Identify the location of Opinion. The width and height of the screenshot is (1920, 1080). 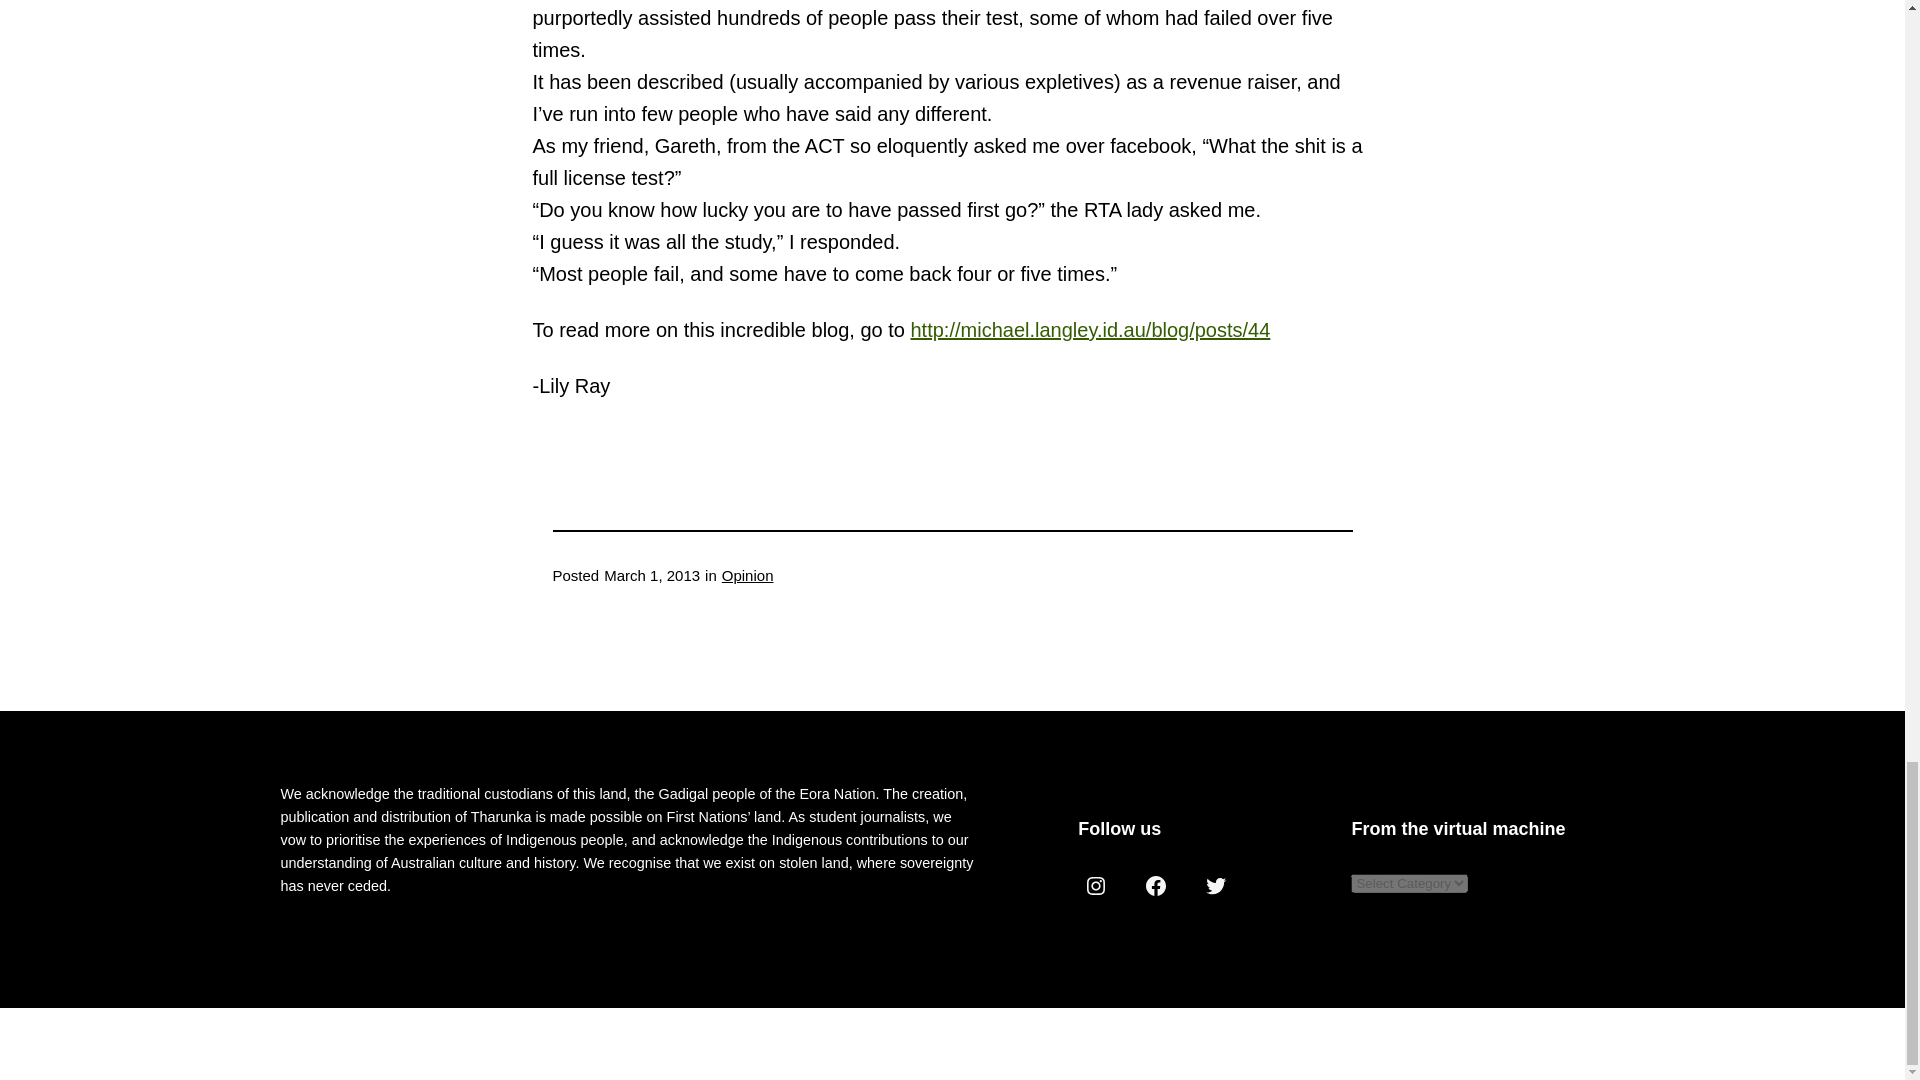
(747, 576).